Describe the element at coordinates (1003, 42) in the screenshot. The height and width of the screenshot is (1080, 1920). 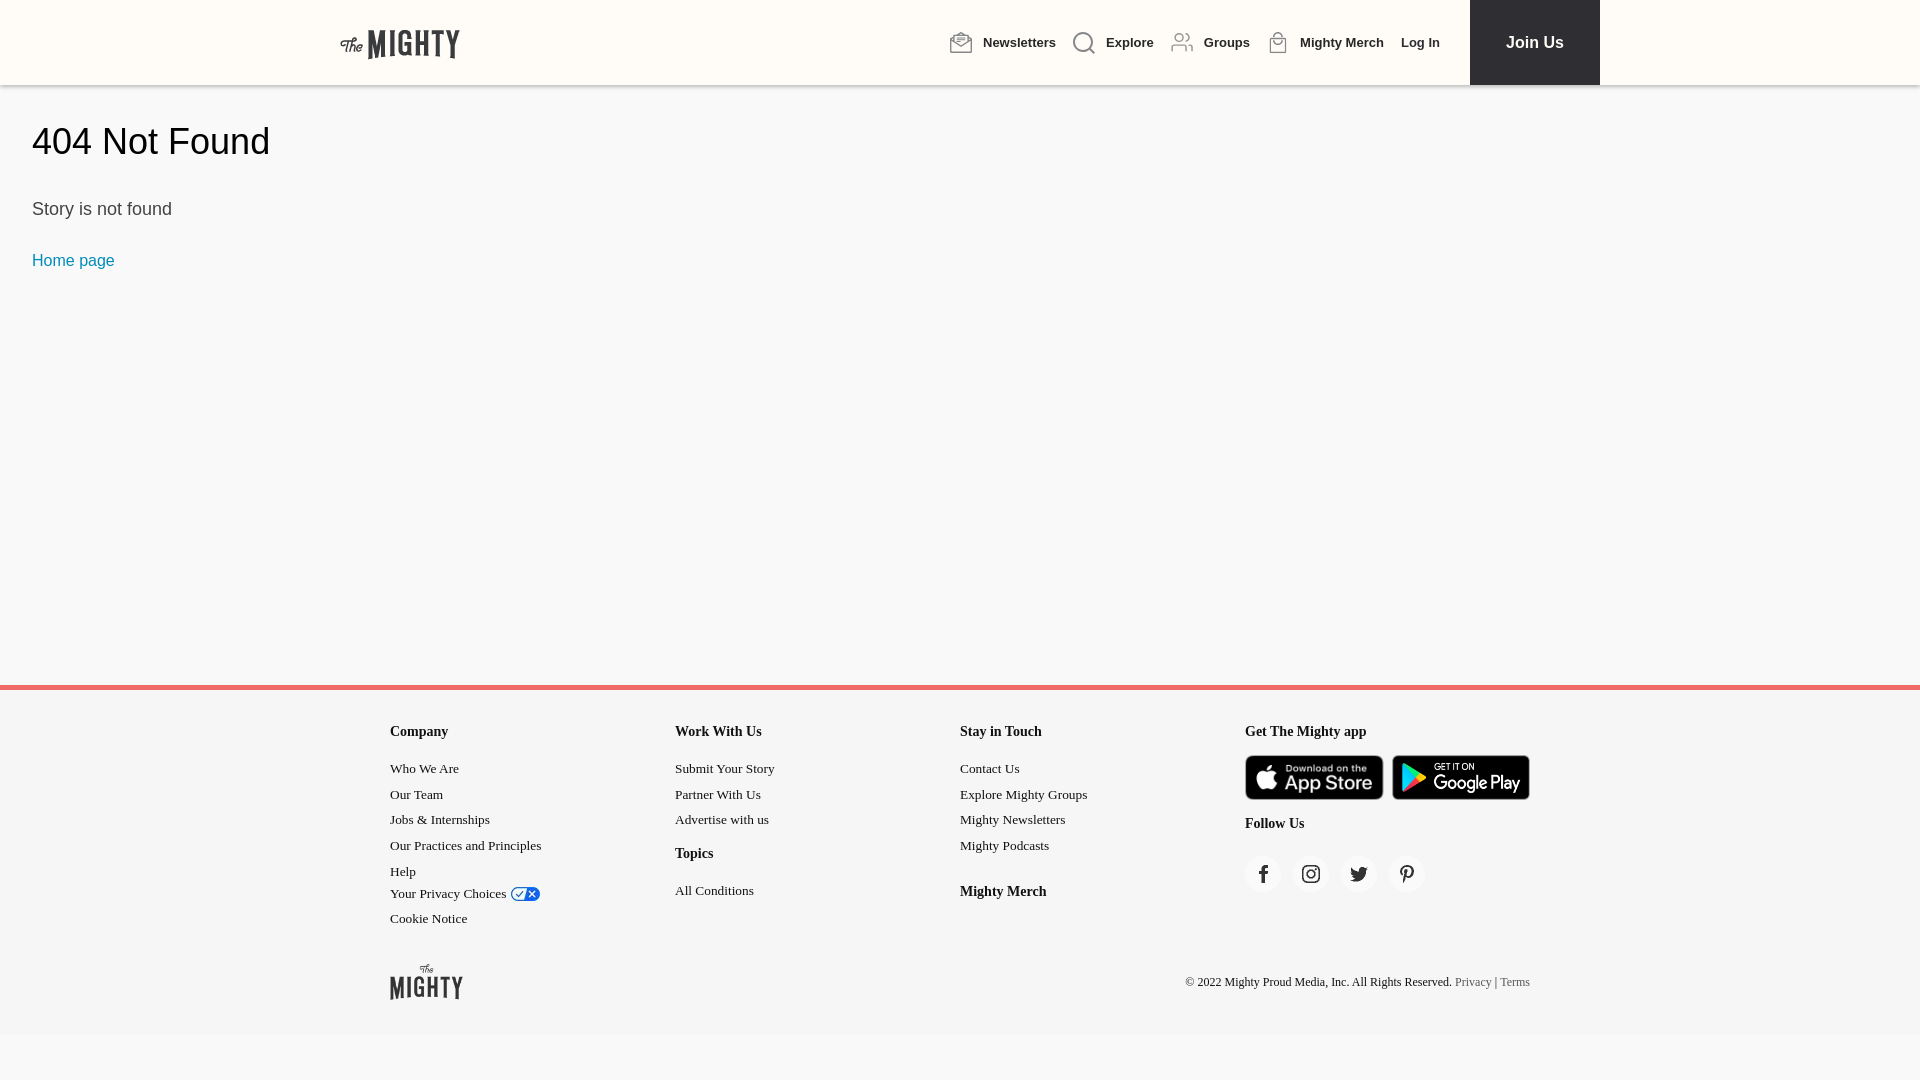
I see `Newsletters` at that location.